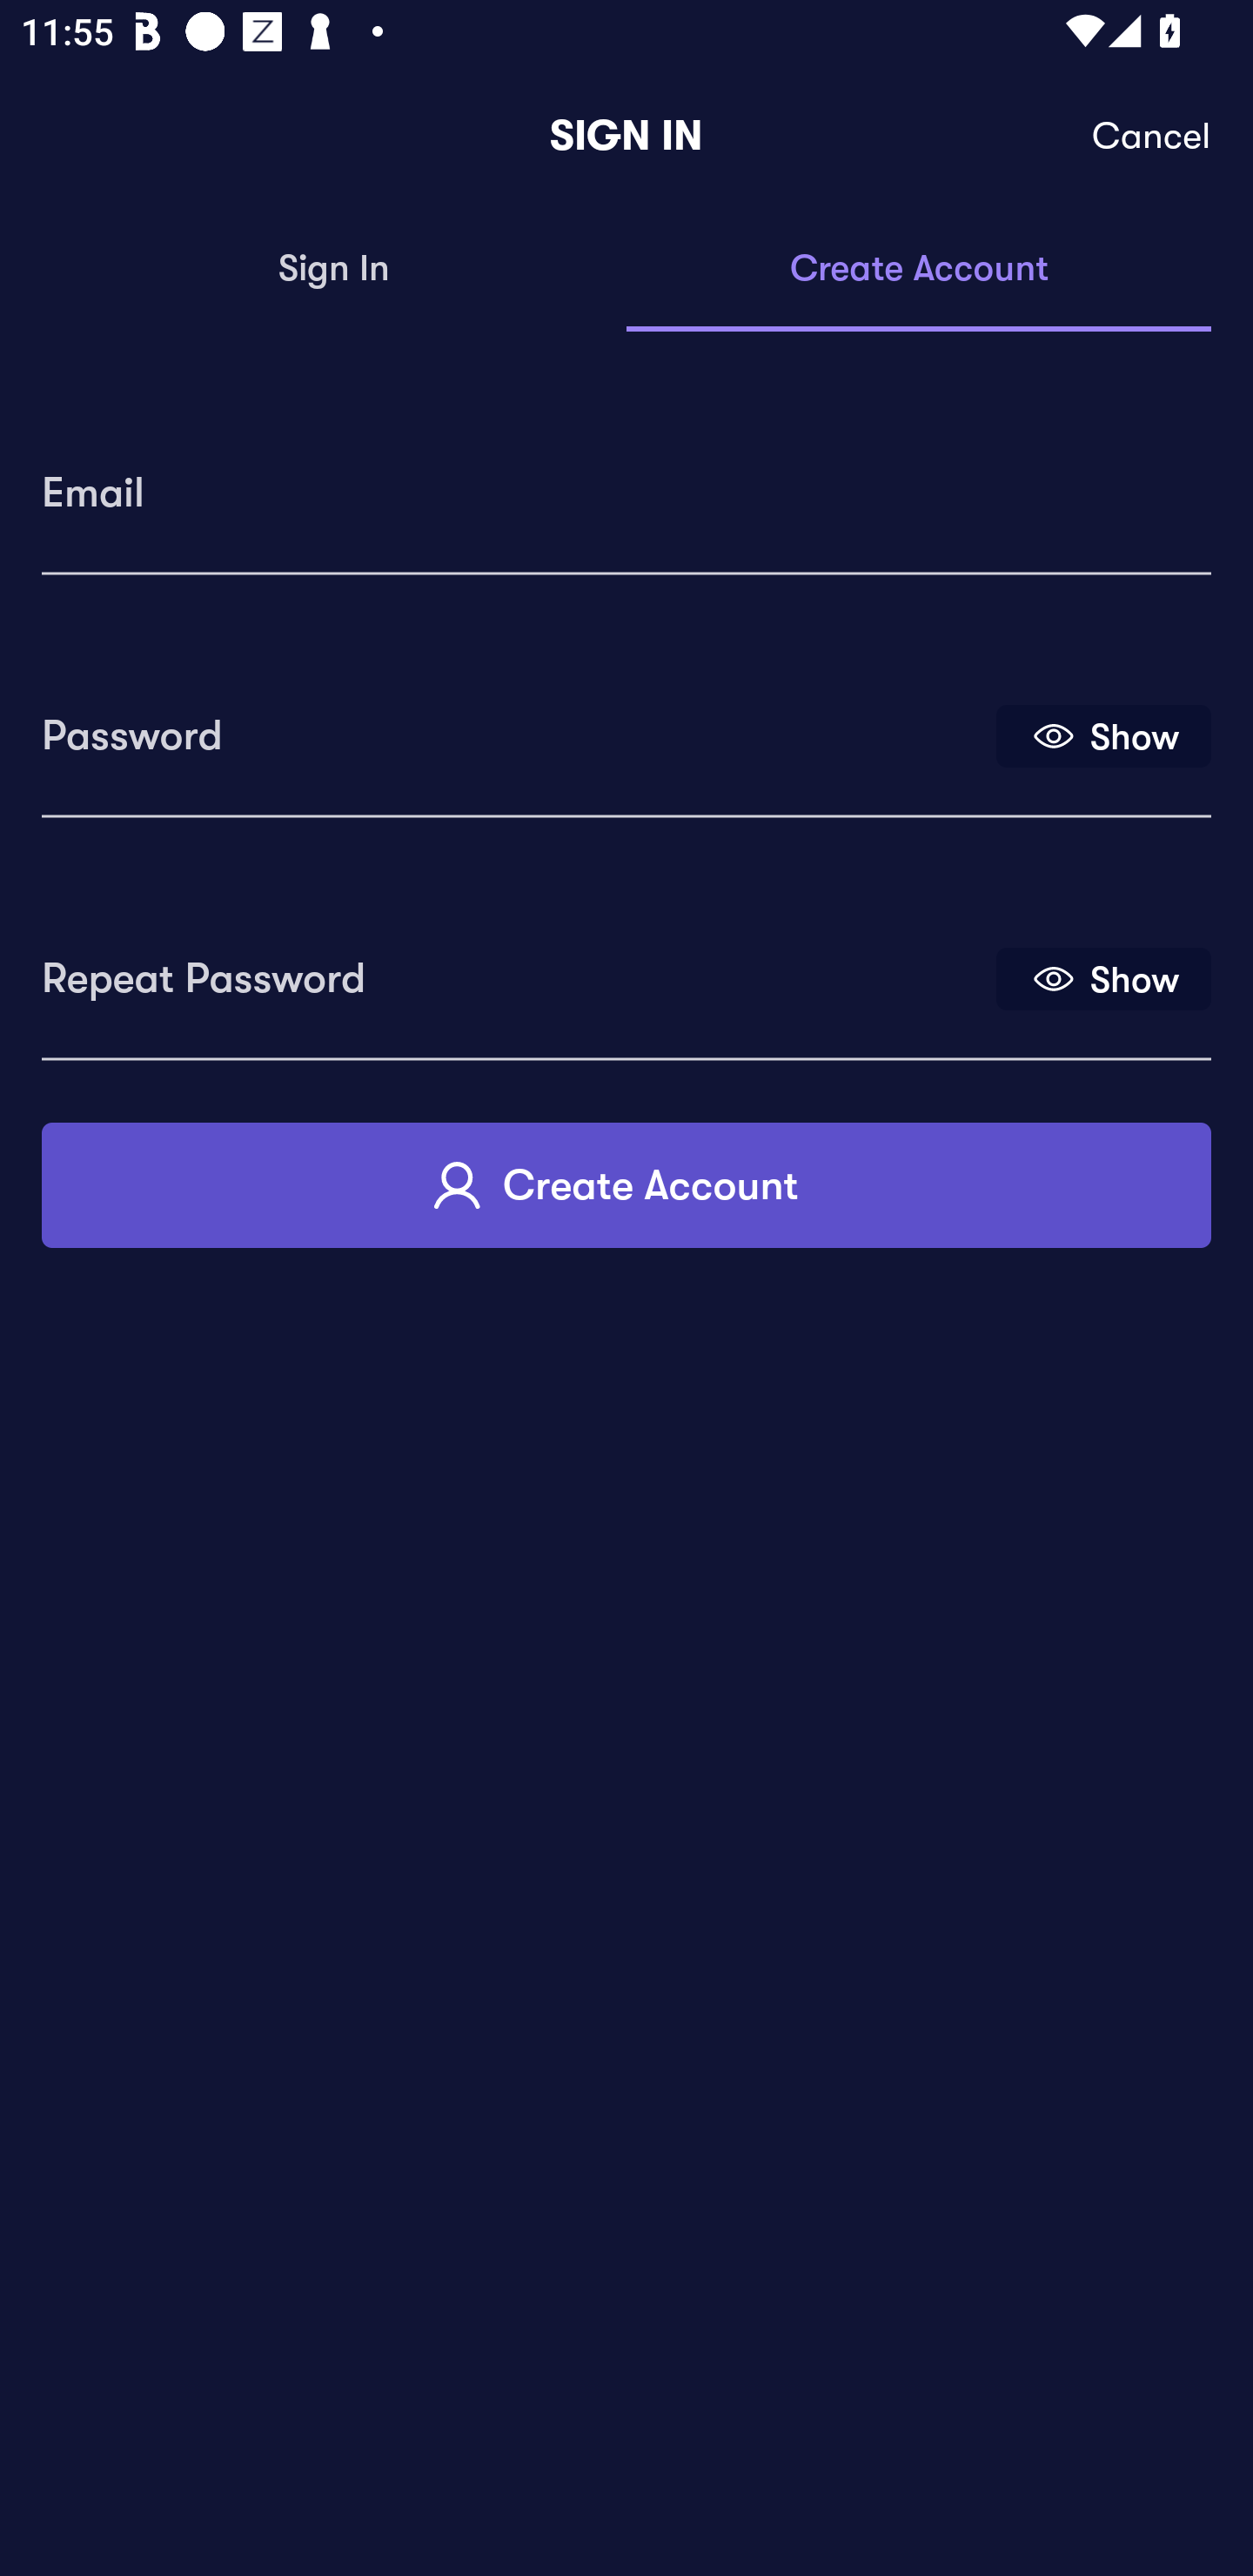 The width and height of the screenshot is (1253, 2576). I want to click on Password, so click(516, 725).